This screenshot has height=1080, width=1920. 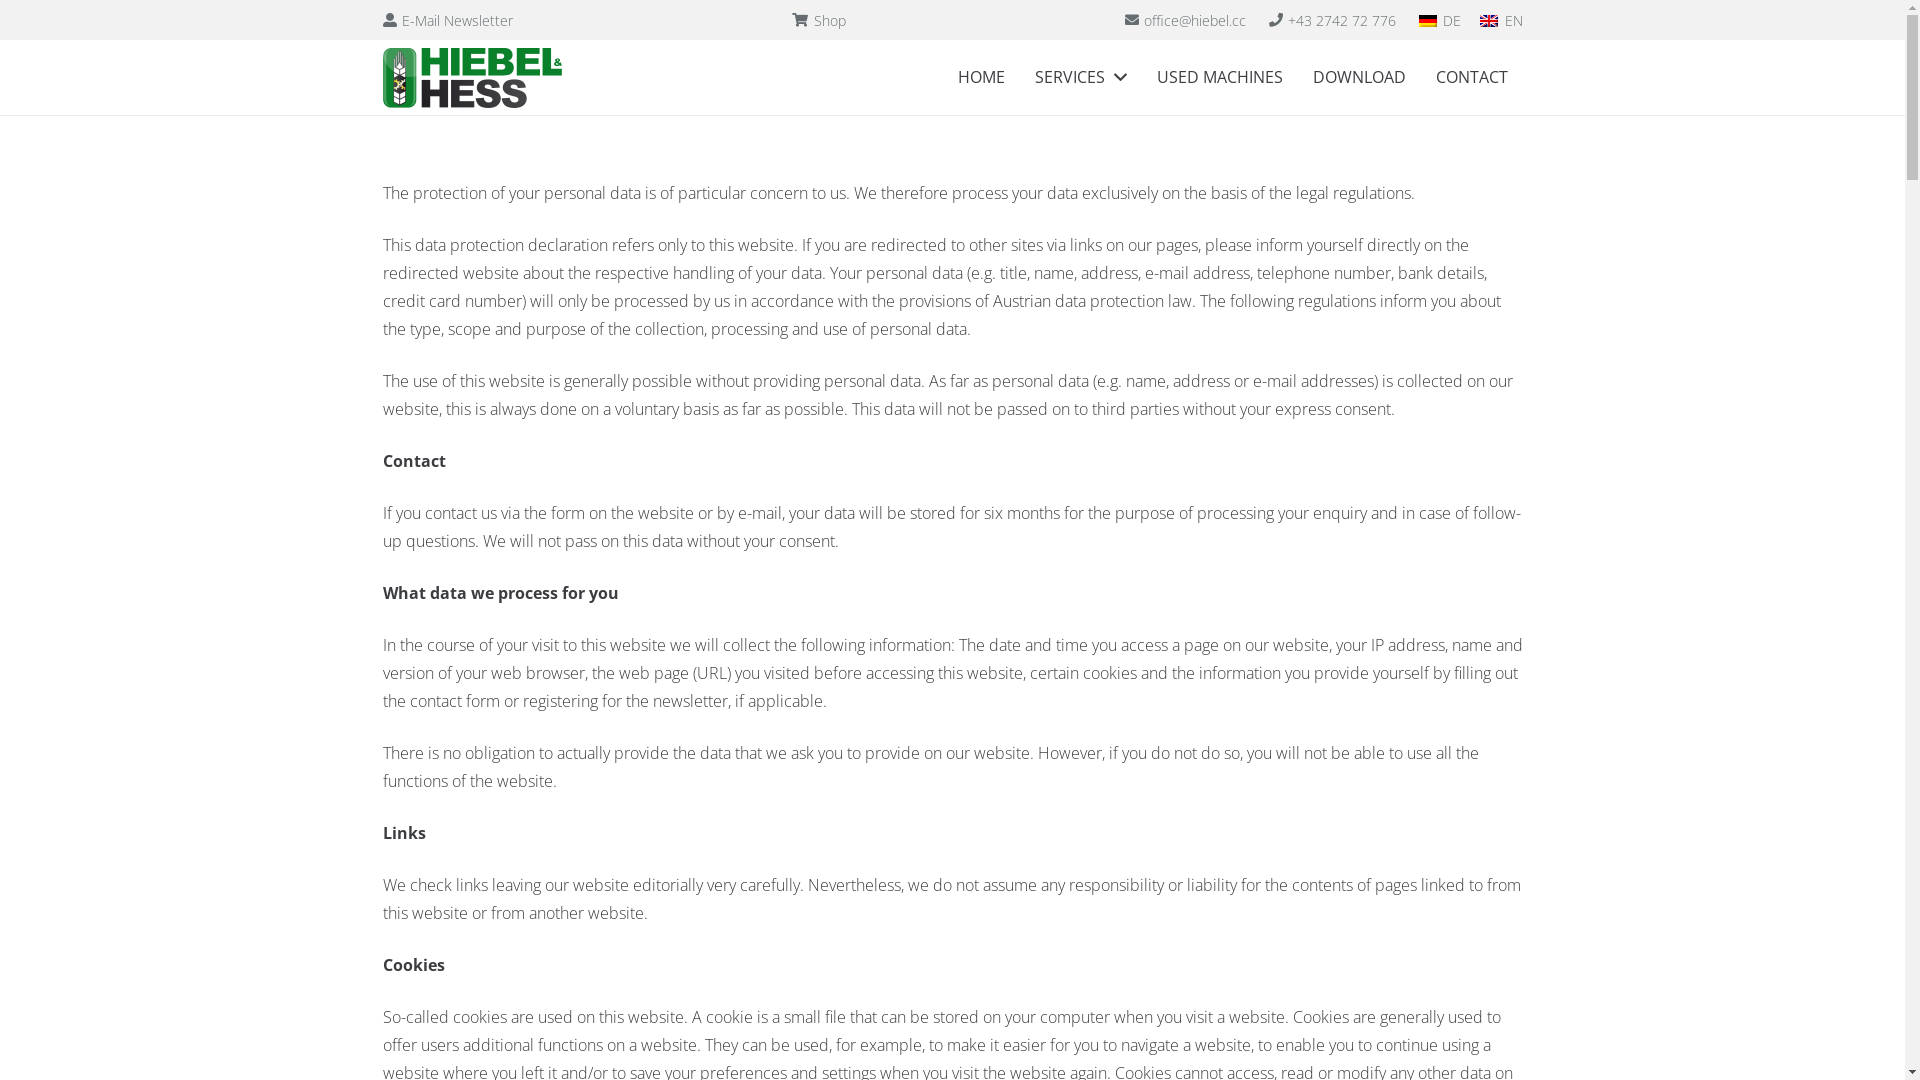 I want to click on E-Mail Newsletter, so click(x=448, y=20).